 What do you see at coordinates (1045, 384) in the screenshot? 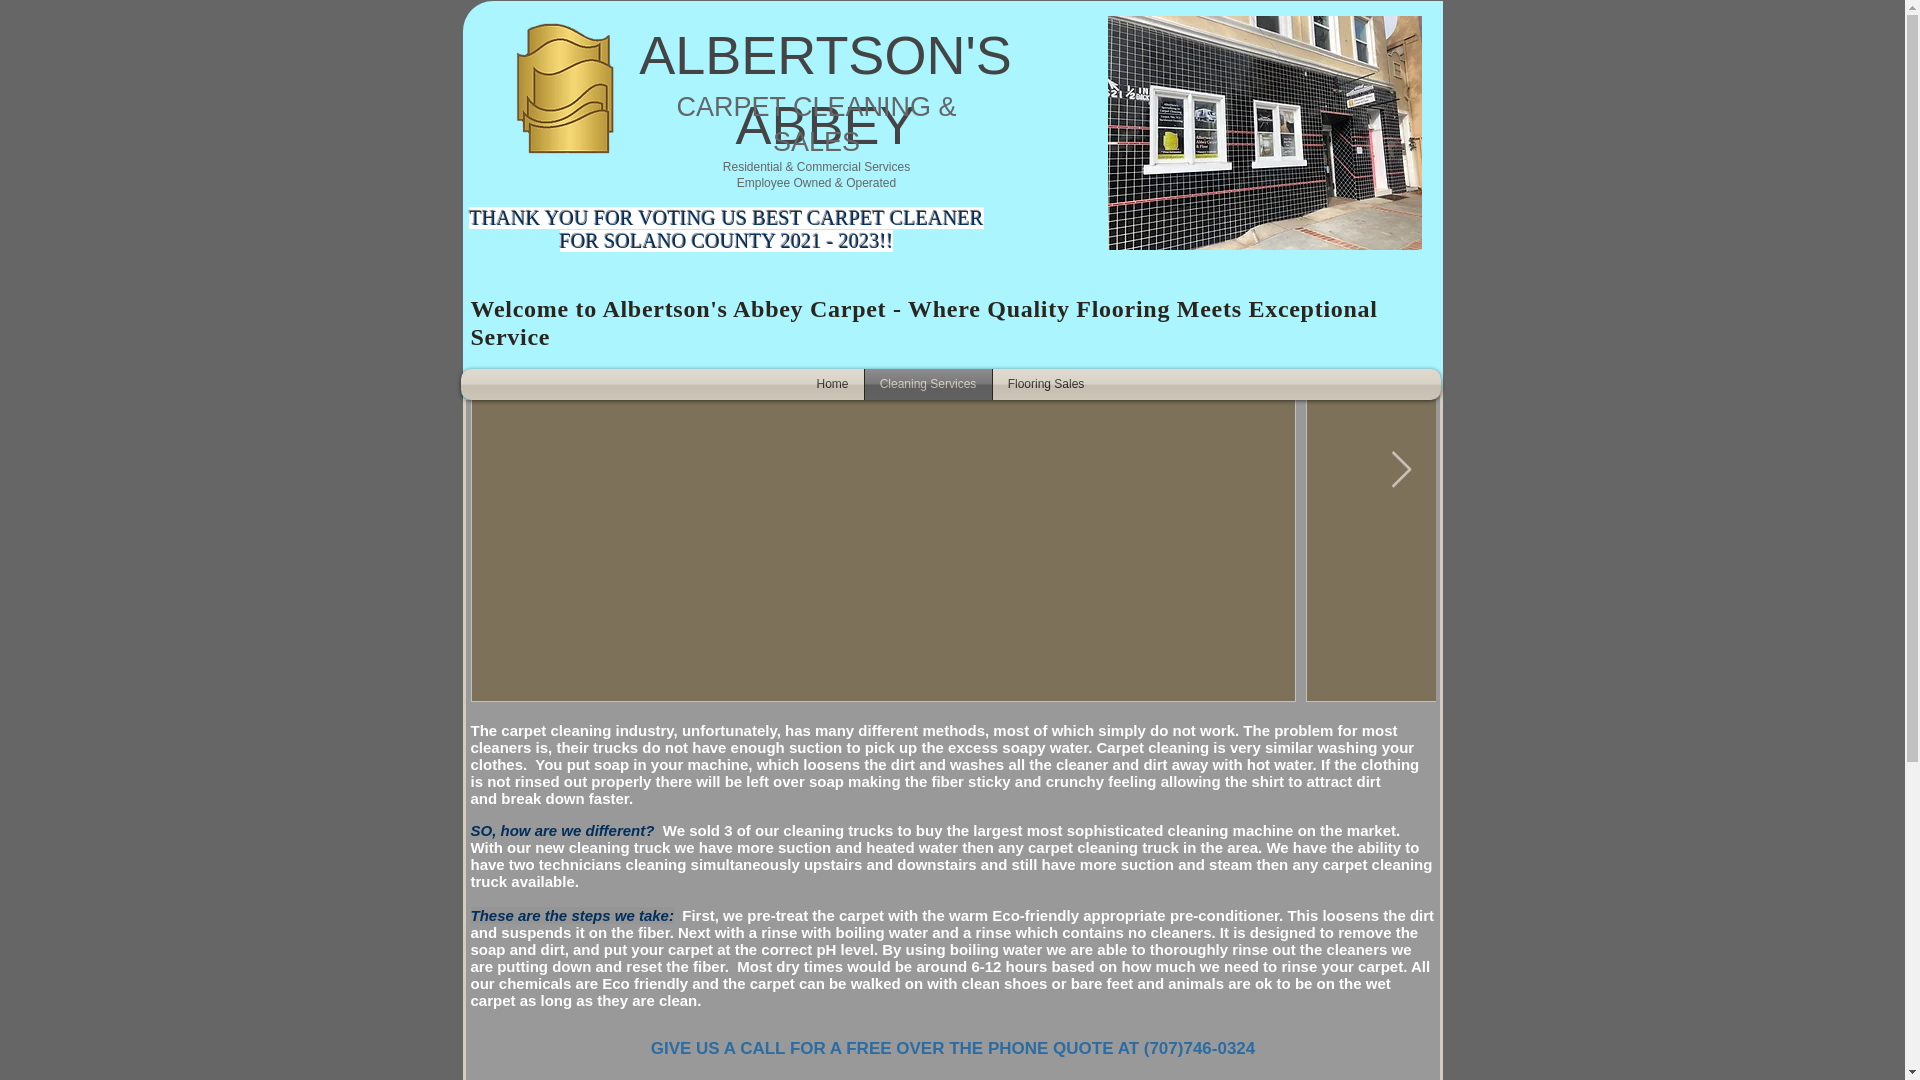
I see `Flooring Sales` at bounding box center [1045, 384].